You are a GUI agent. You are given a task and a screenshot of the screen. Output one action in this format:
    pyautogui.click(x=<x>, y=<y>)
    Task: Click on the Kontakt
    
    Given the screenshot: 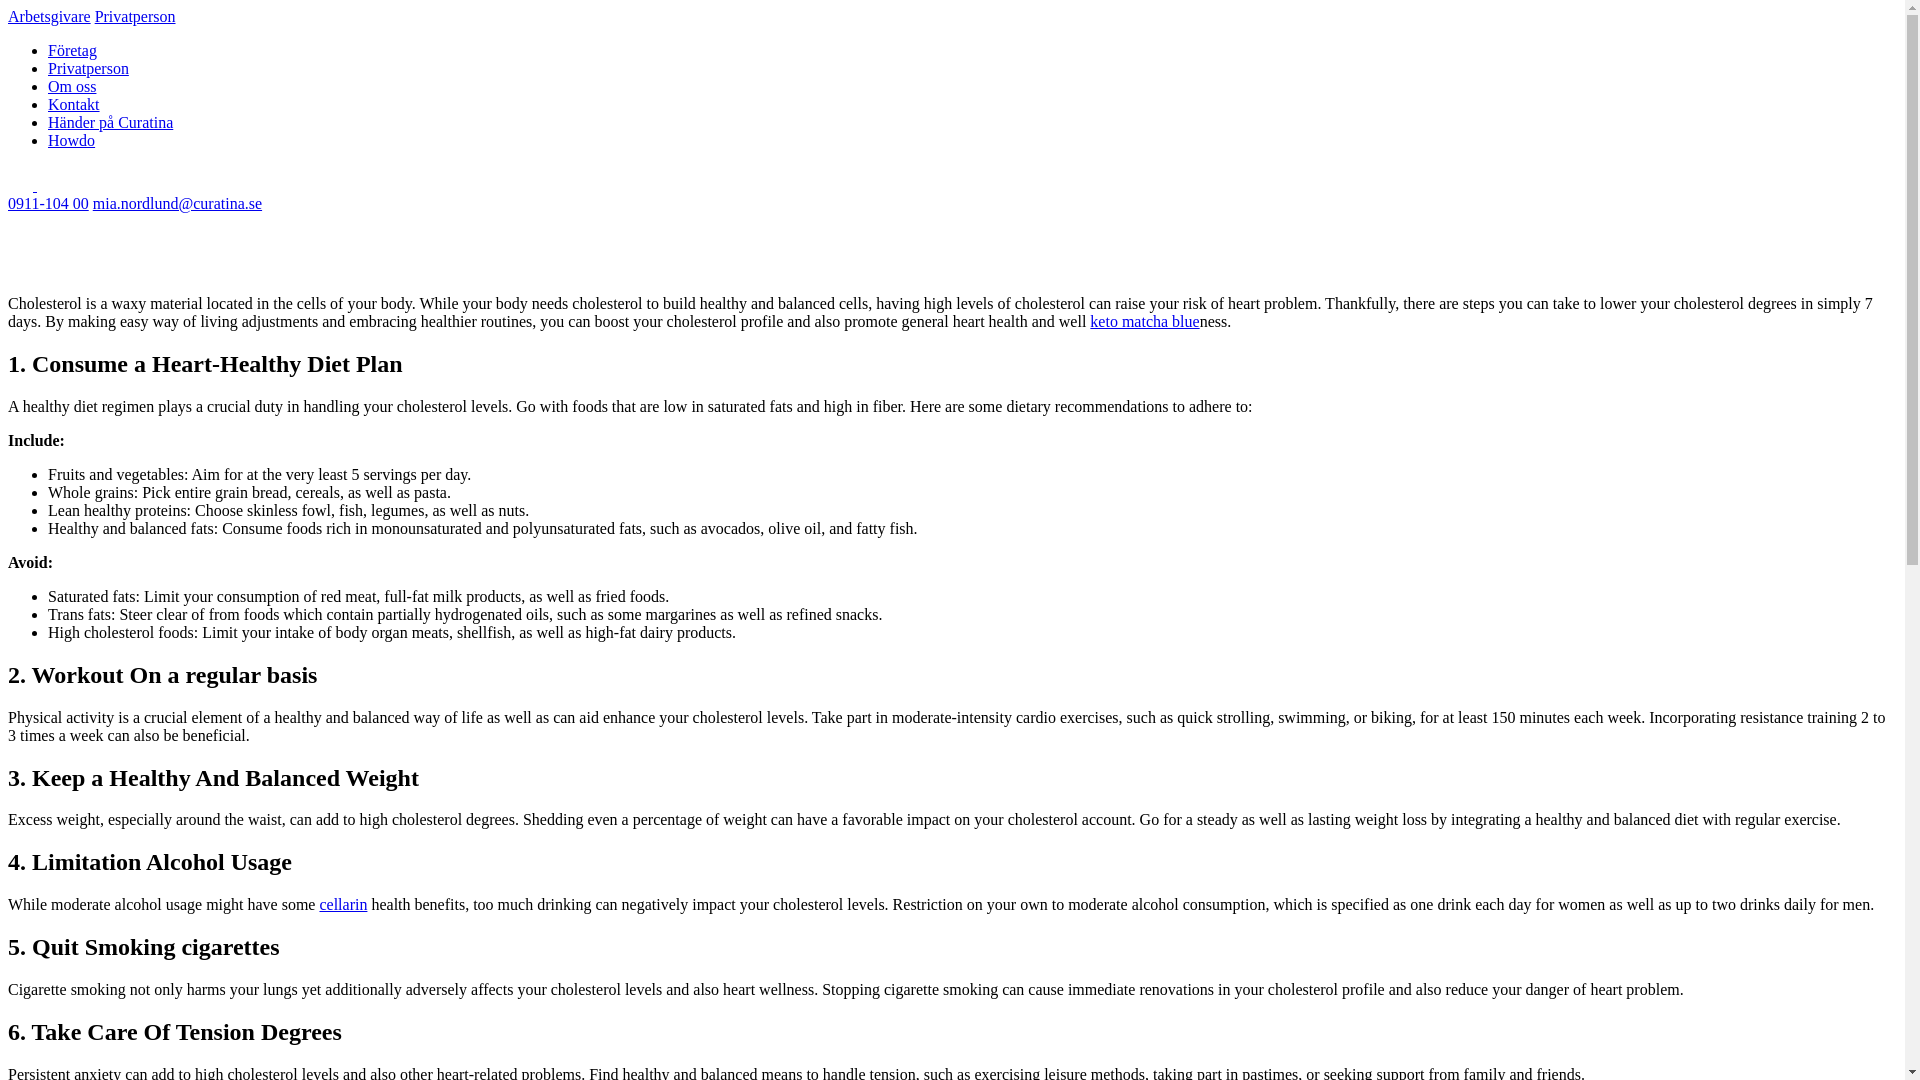 What is the action you would take?
    pyautogui.click(x=74, y=104)
    